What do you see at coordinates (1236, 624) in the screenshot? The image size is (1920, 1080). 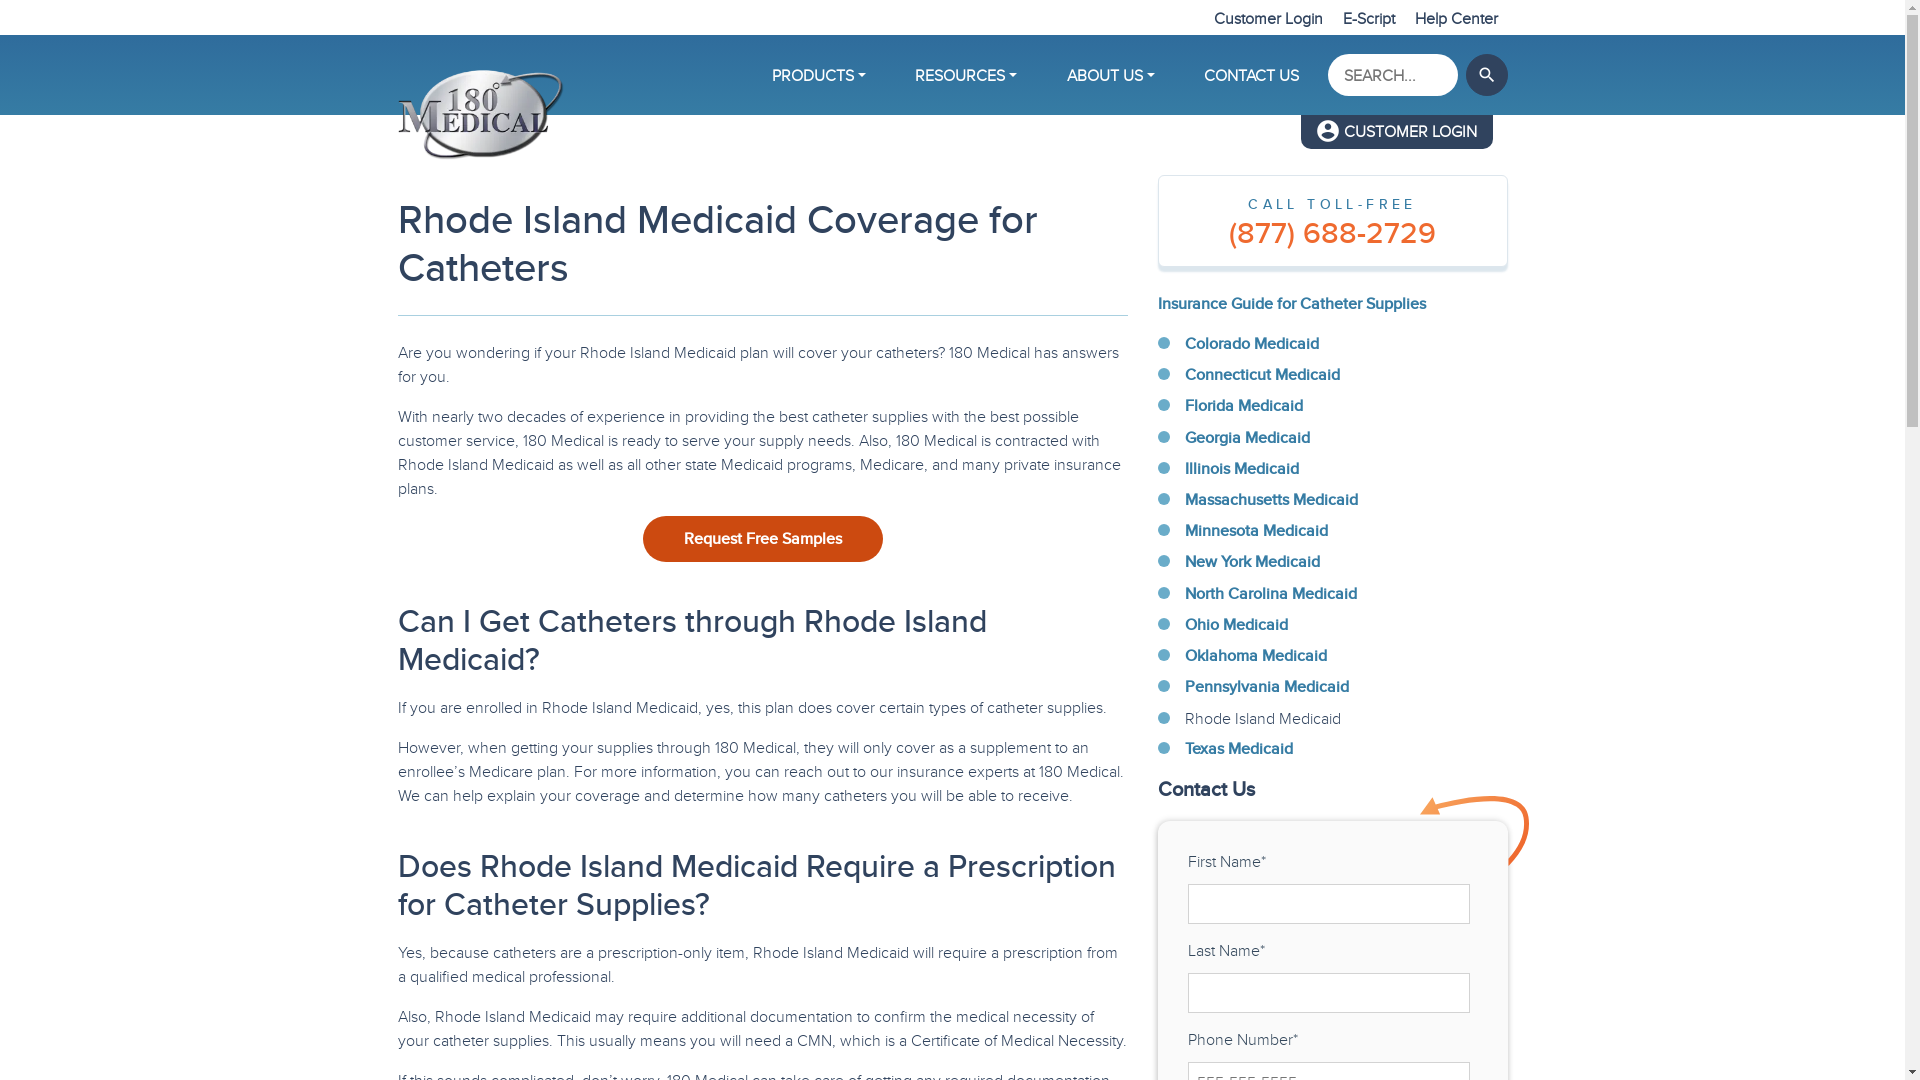 I see `Ohio Medicaid` at bounding box center [1236, 624].